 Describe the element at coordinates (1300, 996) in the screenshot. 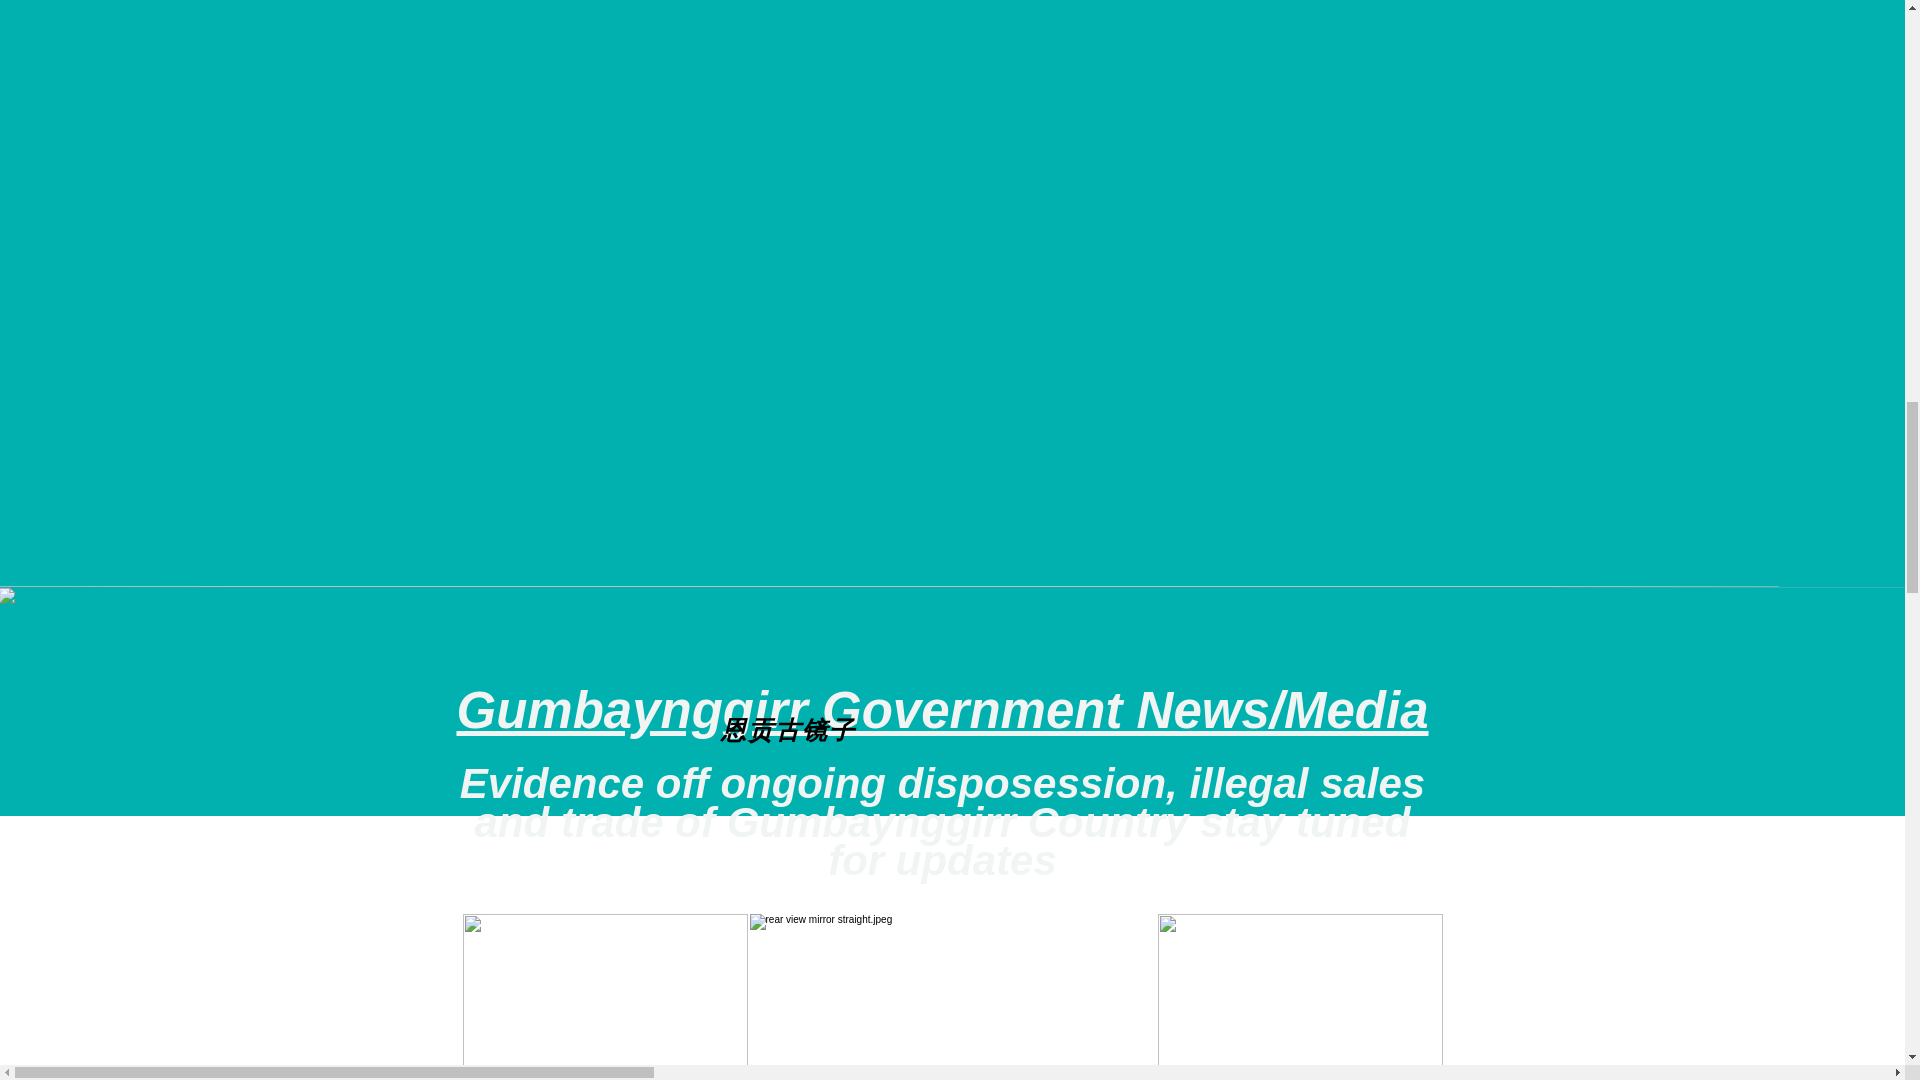

I see `sun rearview mirror.jpeg` at that location.